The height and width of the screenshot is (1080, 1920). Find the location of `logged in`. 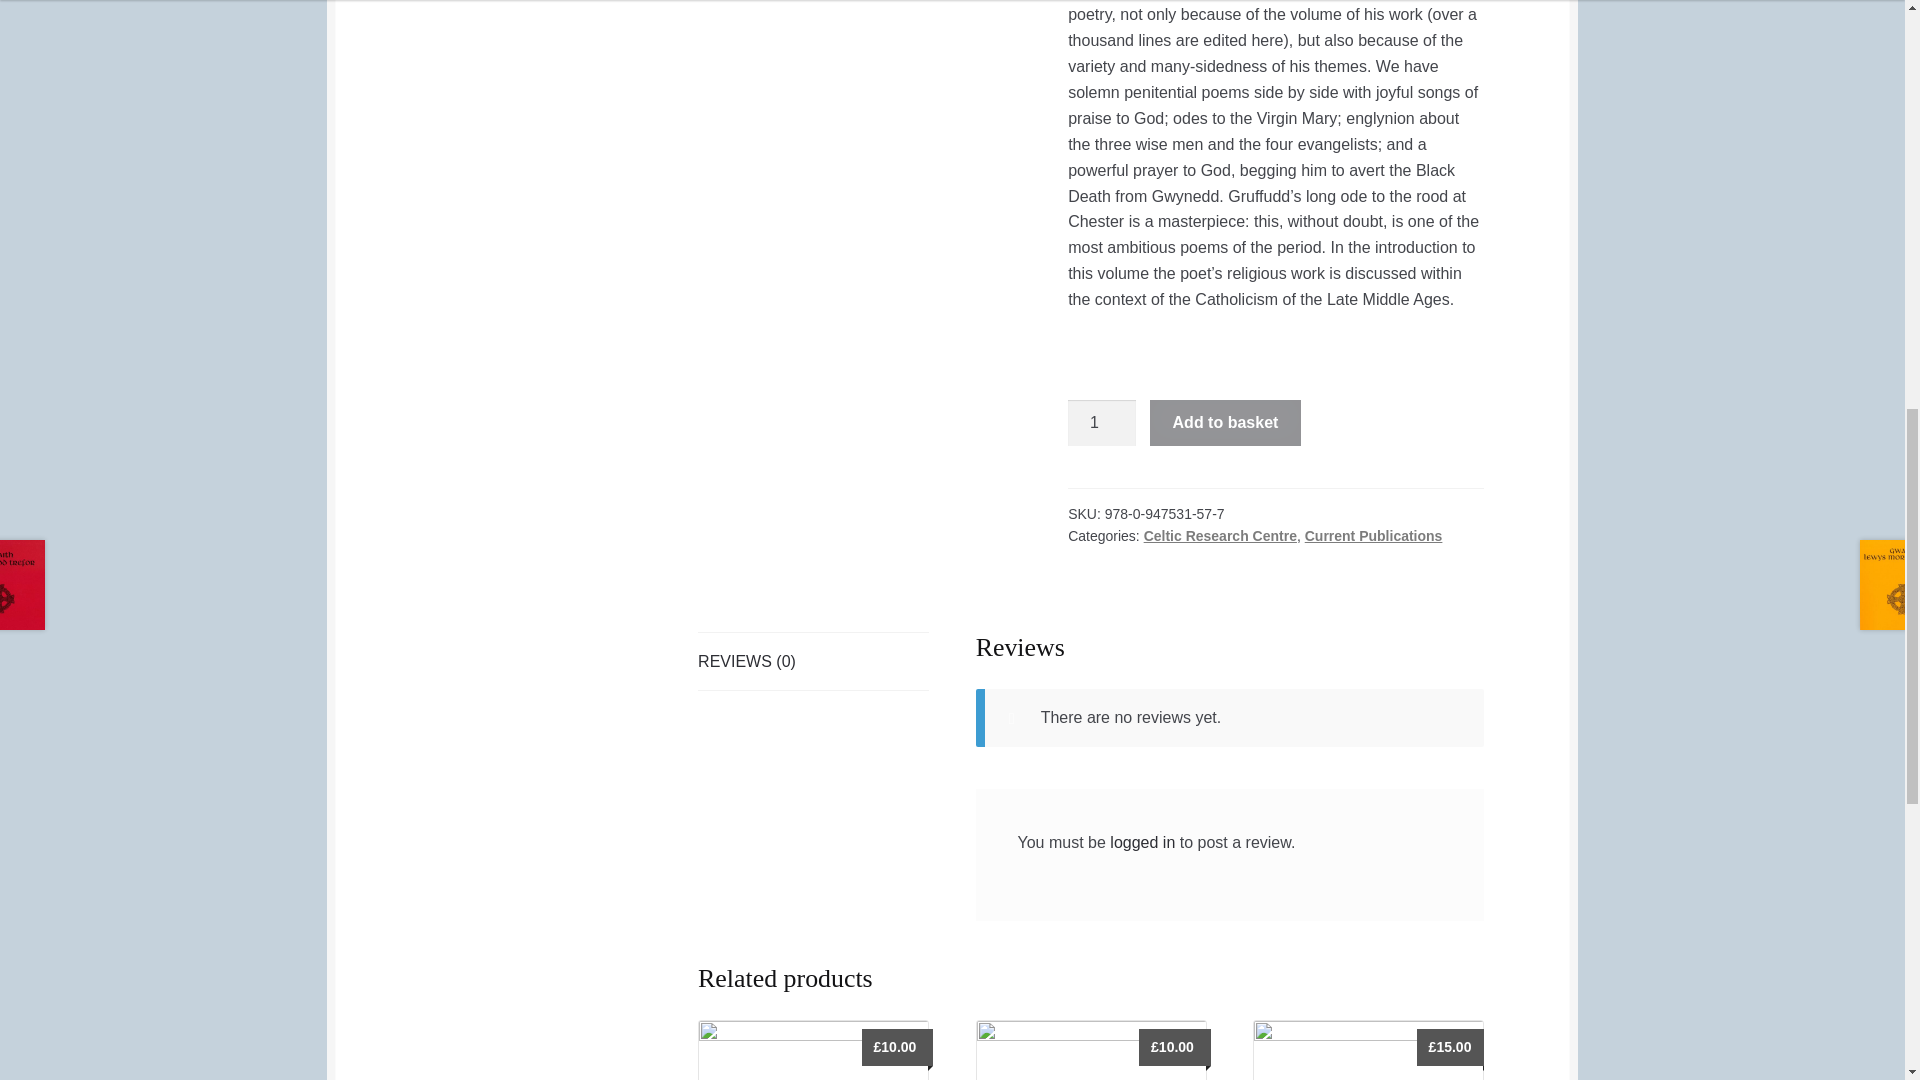

logged in is located at coordinates (1142, 842).